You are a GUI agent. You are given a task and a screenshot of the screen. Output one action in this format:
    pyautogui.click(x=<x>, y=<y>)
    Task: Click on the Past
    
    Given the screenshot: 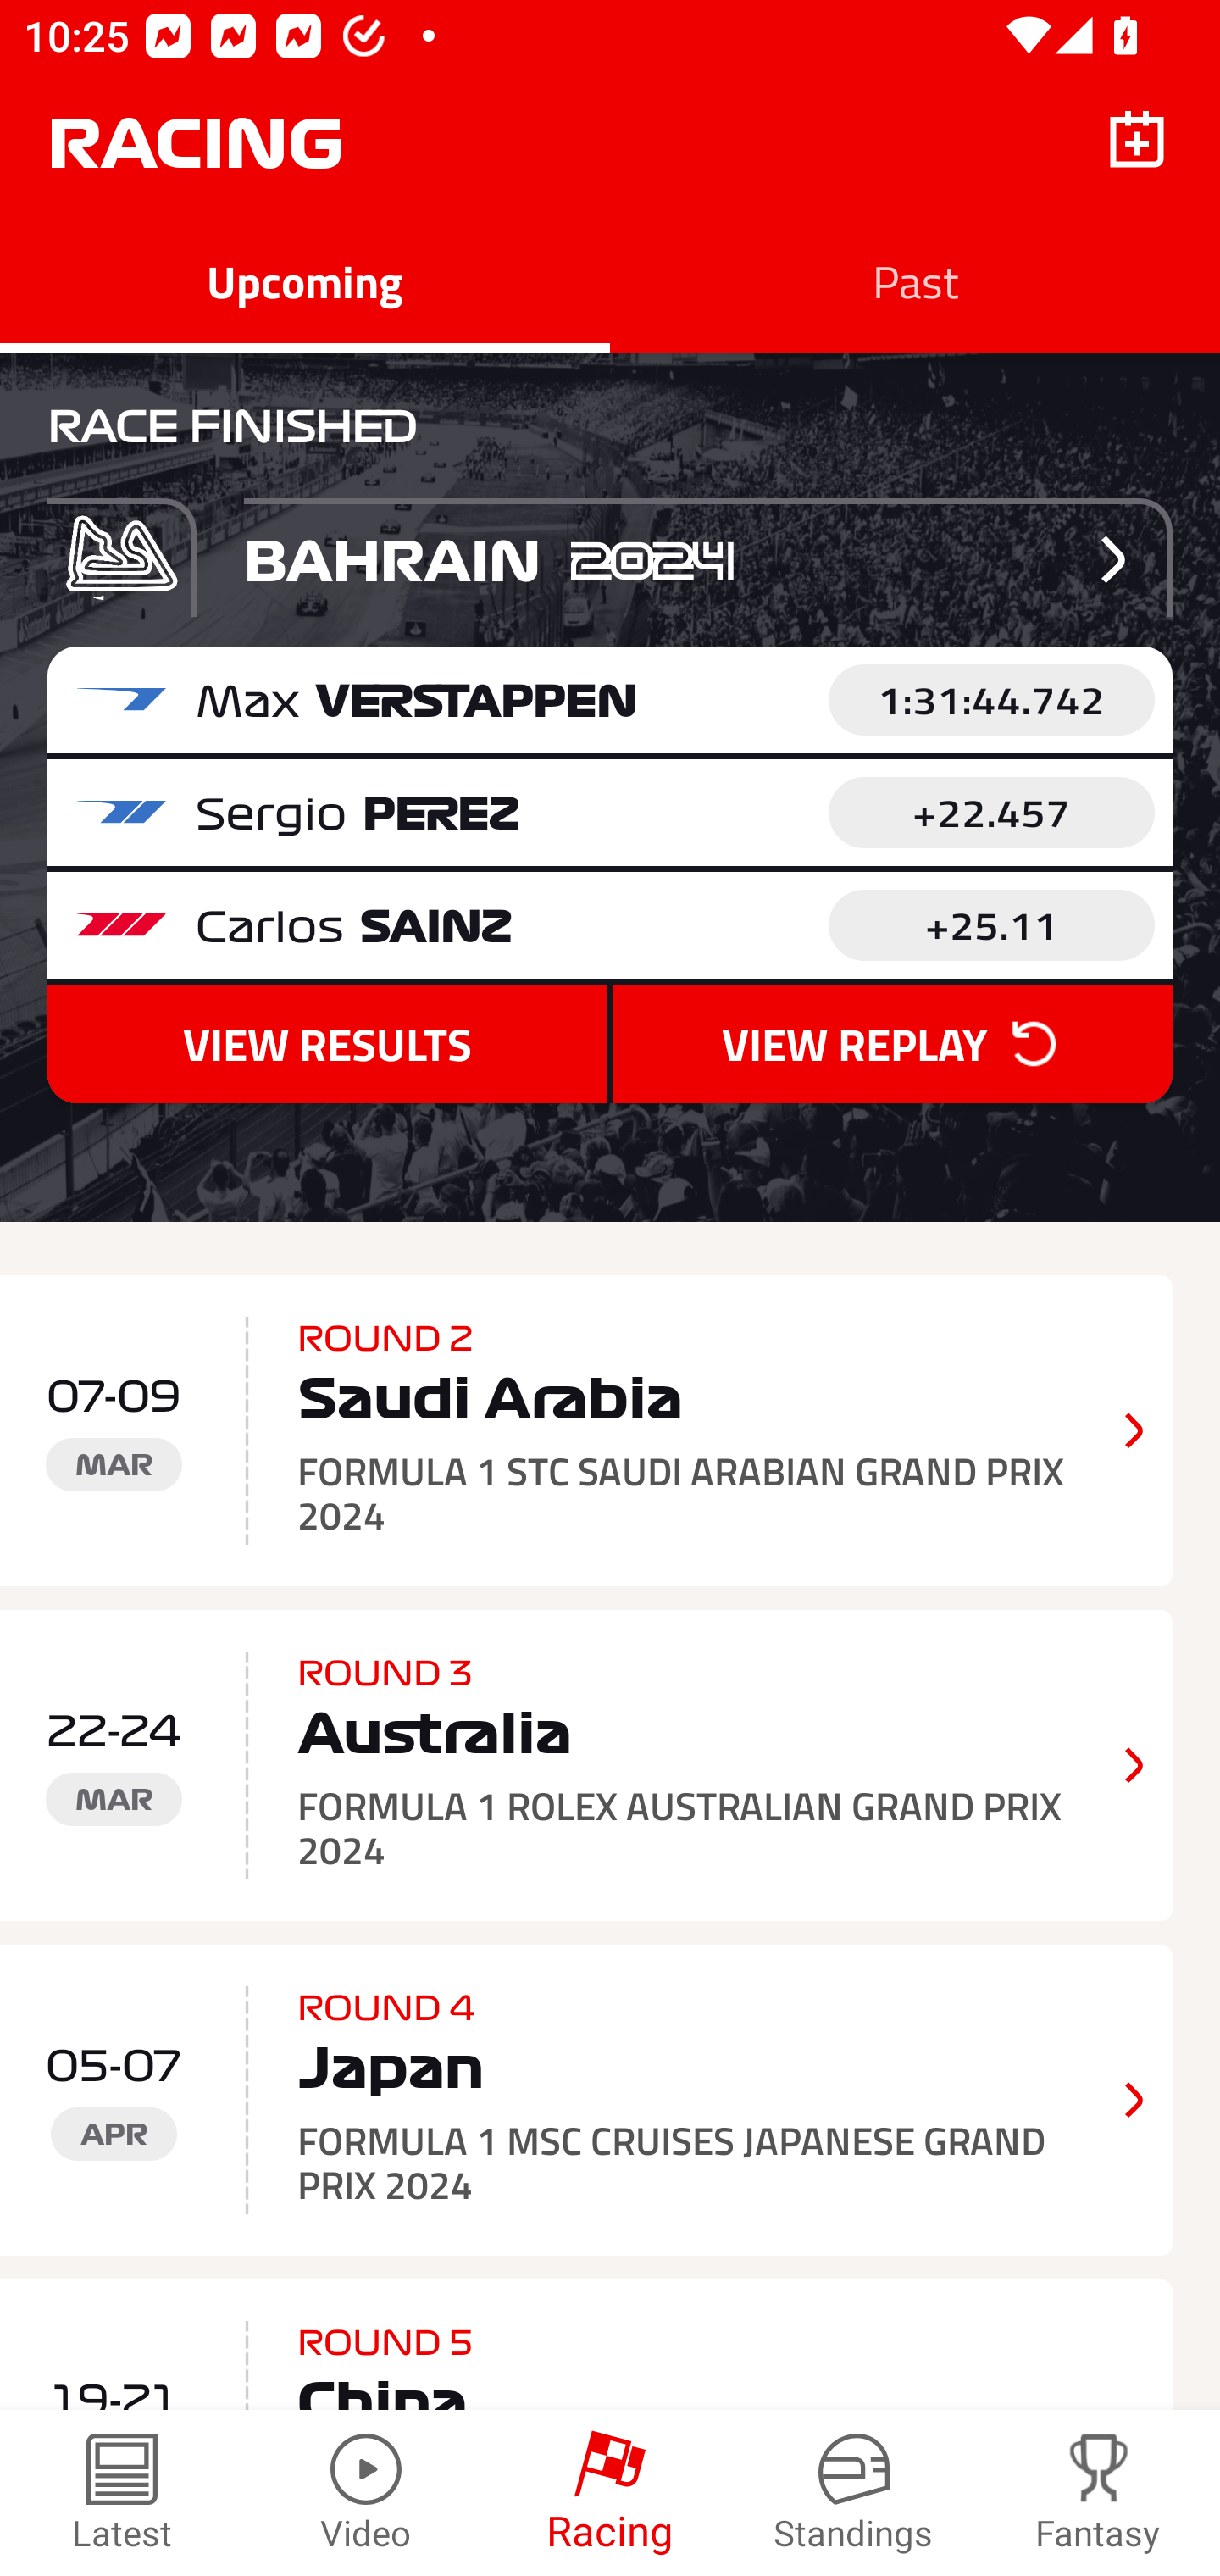 What is the action you would take?
    pyautogui.click(x=915, y=281)
    